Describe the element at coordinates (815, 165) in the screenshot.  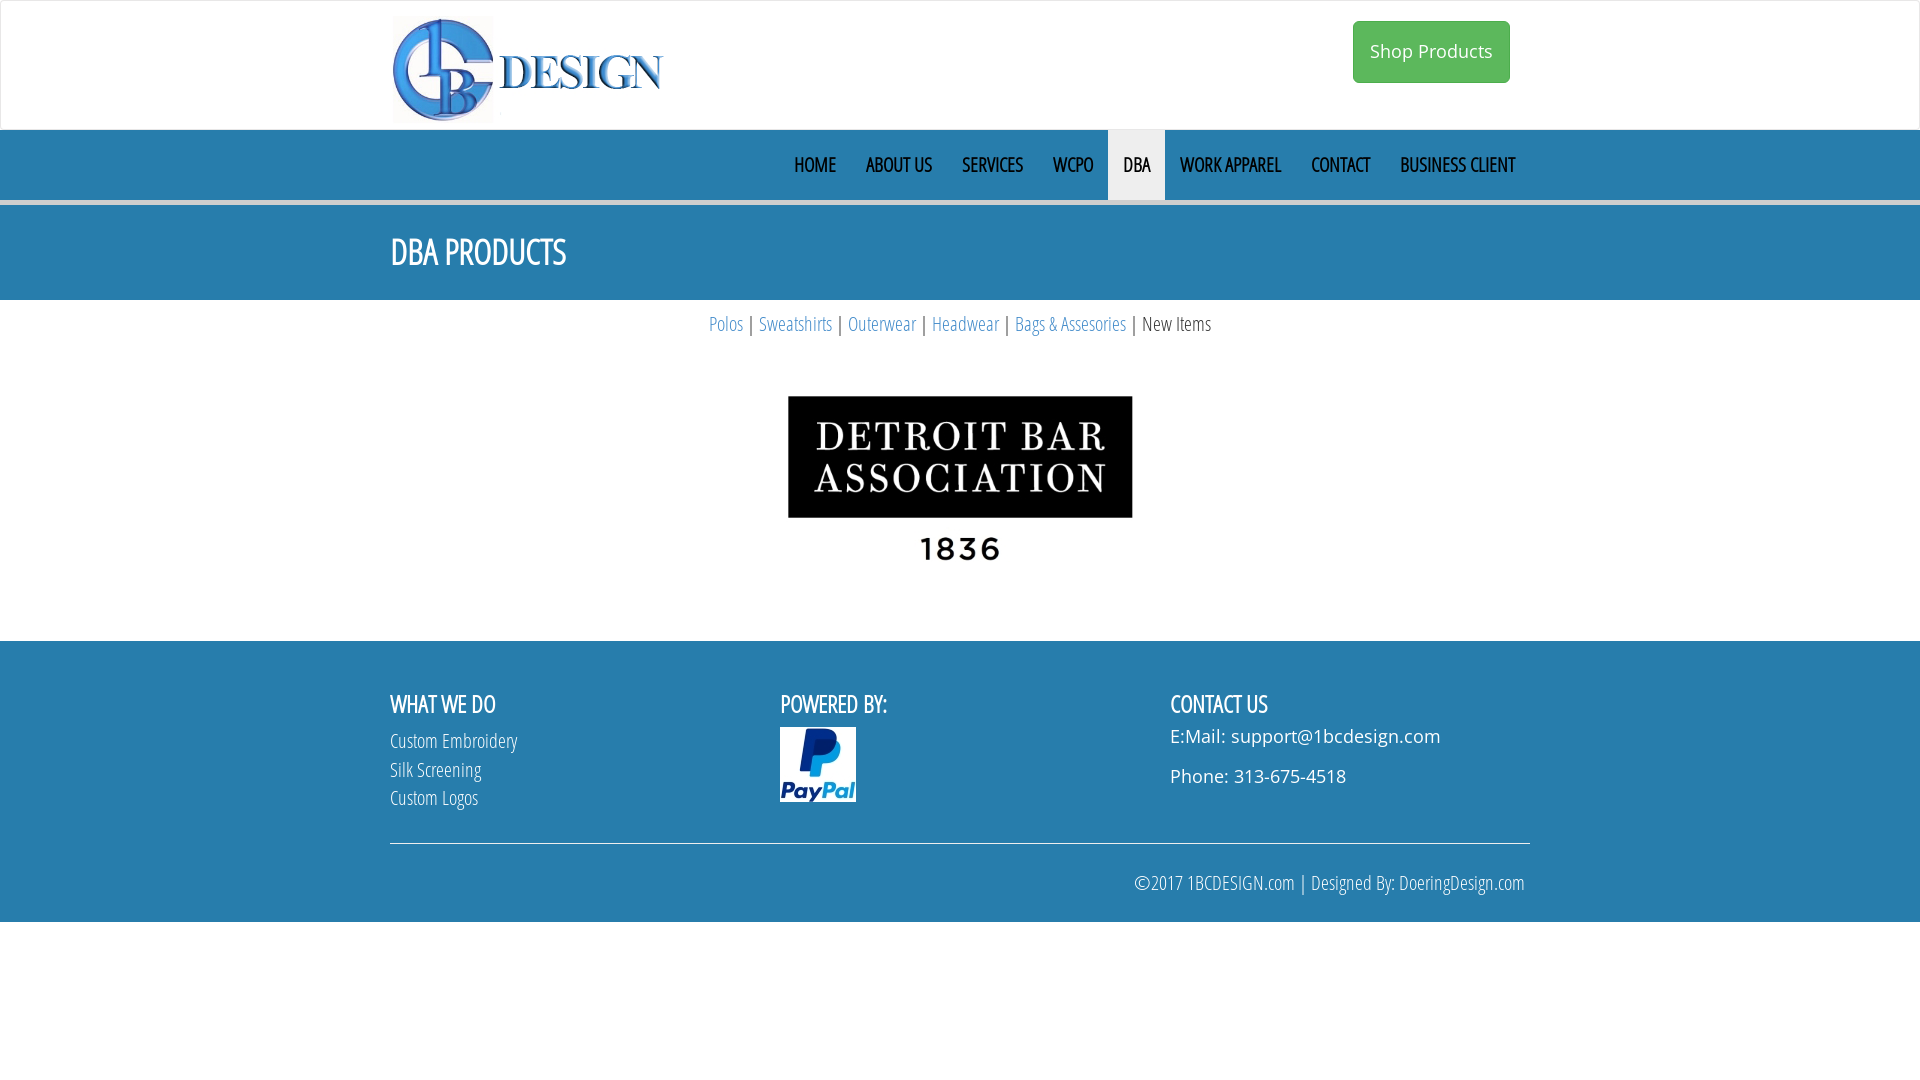
I see `HOME` at that location.